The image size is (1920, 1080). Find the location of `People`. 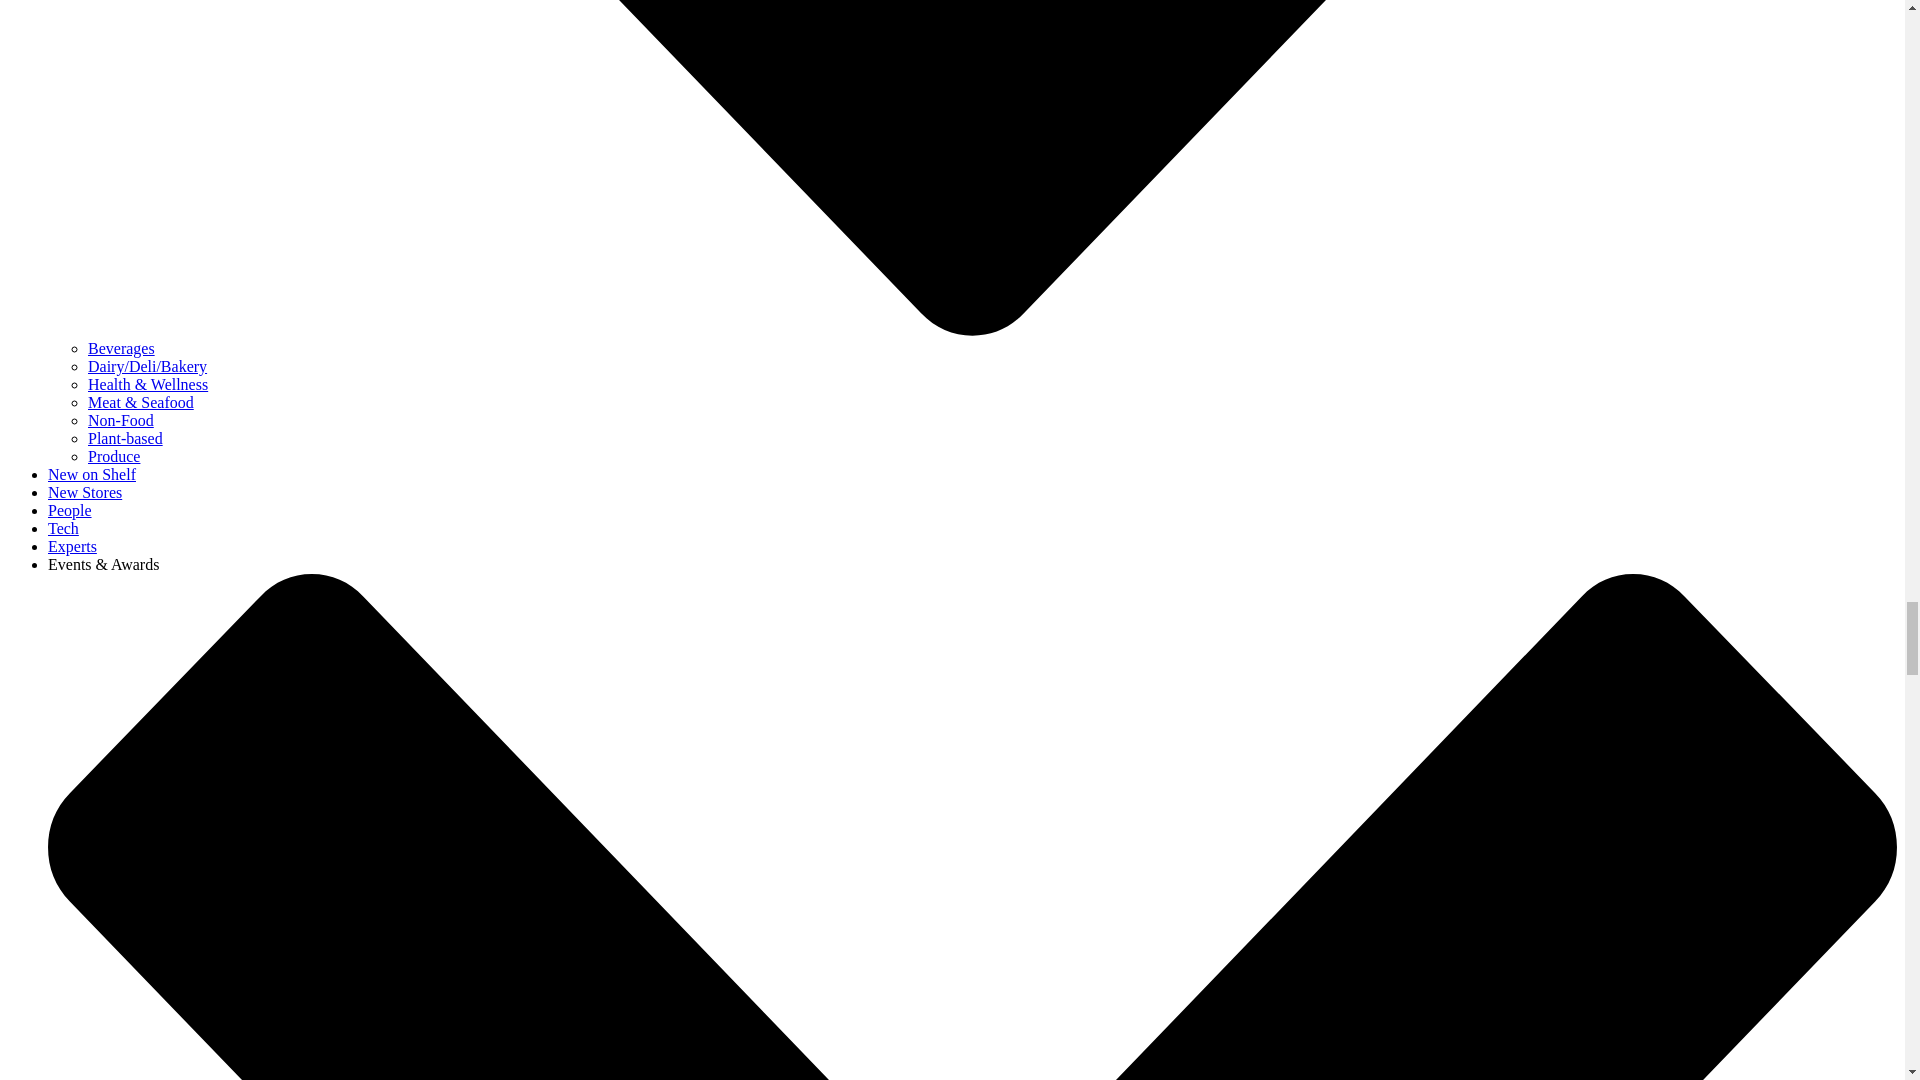

People is located at coordinates (70, 510).